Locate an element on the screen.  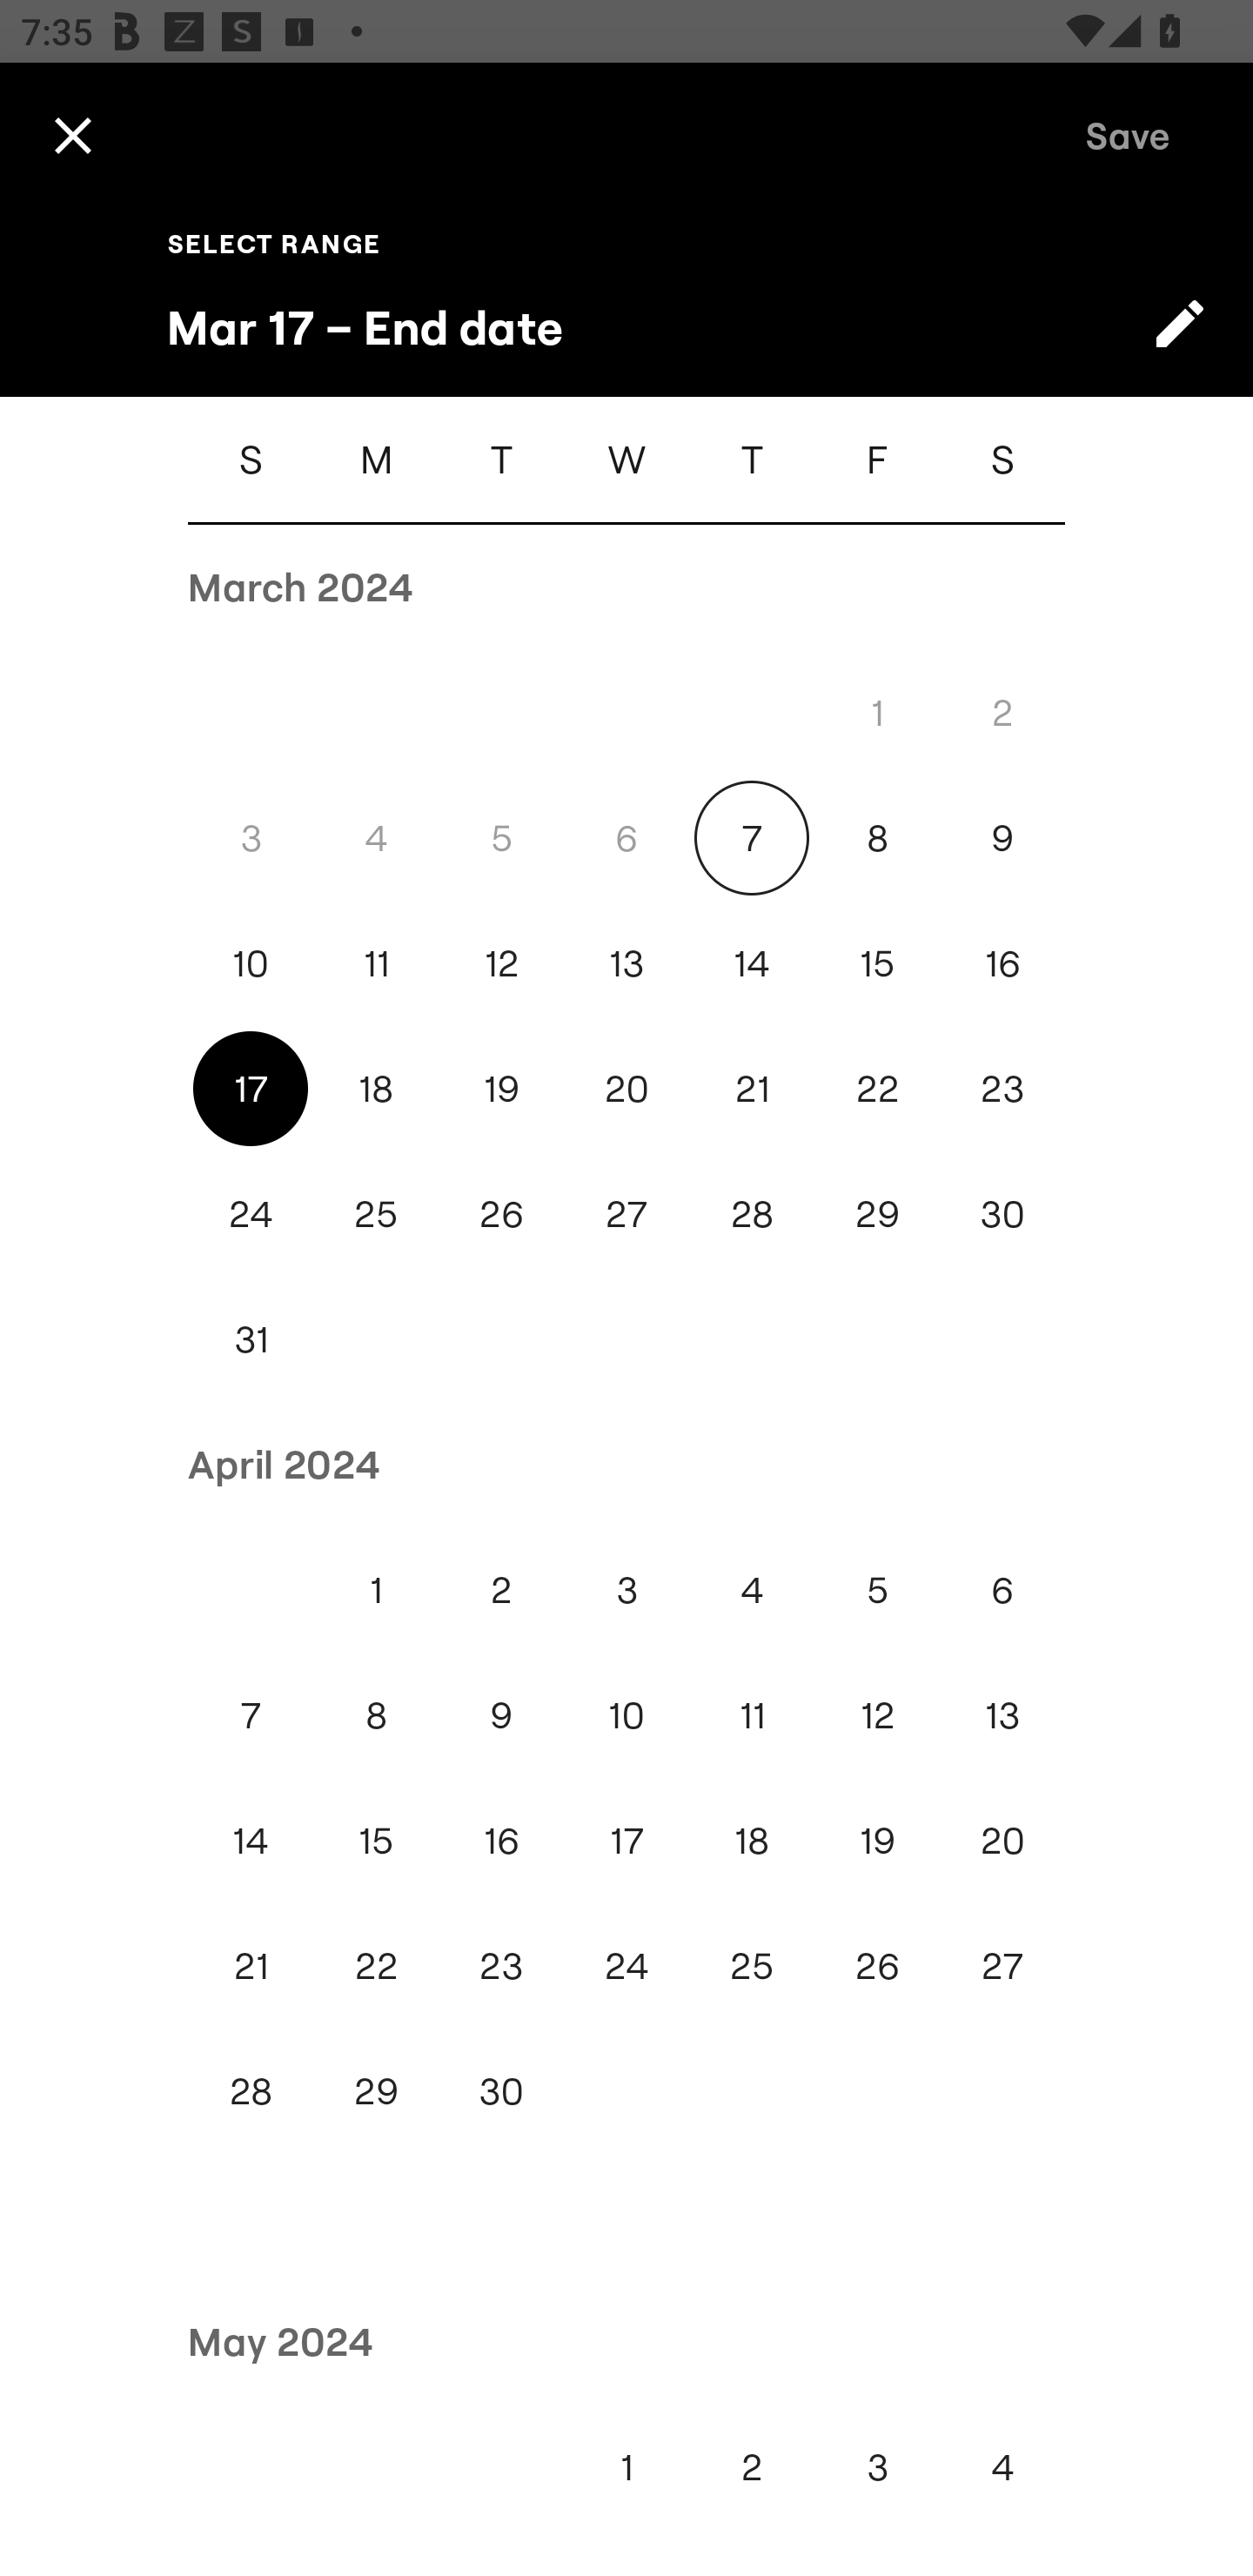
22 Fri, Mar 22 is located at coordinates (877, 1088).